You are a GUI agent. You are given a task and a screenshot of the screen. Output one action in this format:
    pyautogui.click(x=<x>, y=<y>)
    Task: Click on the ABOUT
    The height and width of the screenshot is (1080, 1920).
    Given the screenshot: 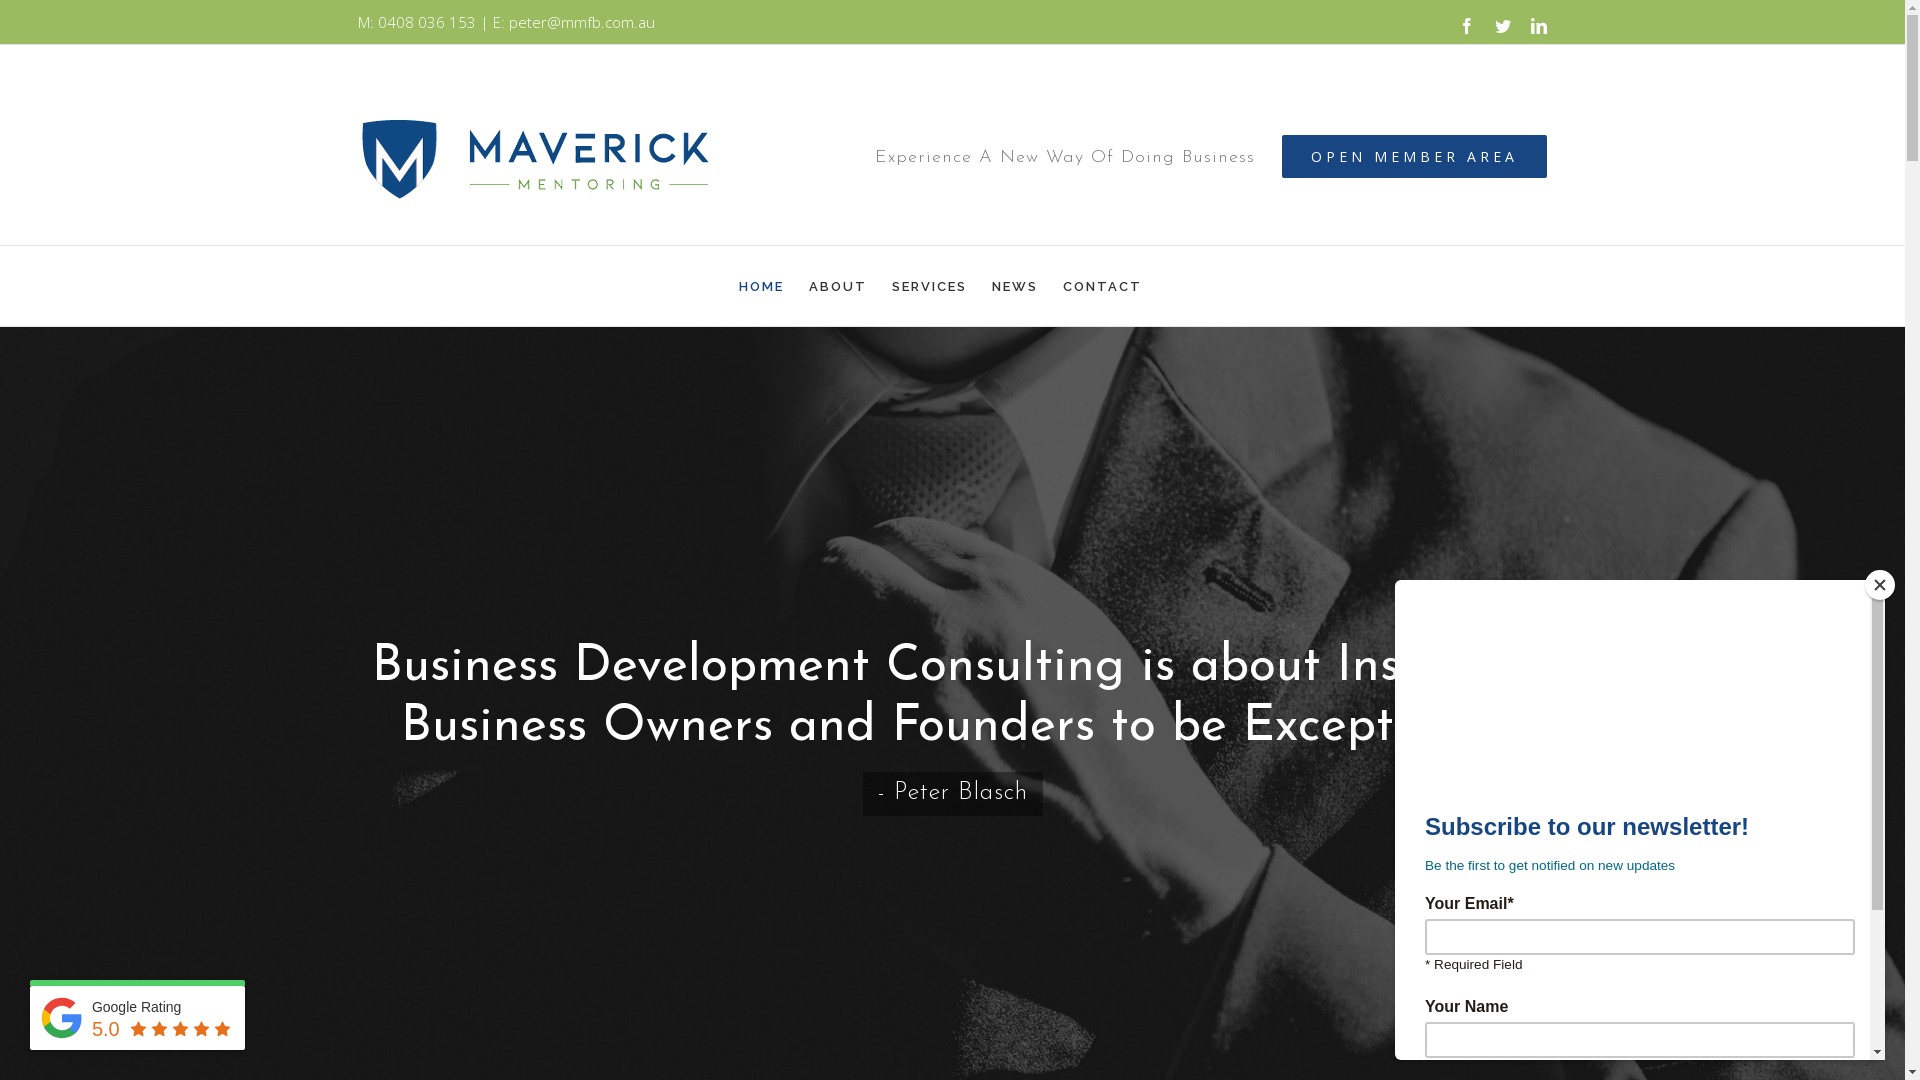 What is the action you would take?
    pyautogui.click(x=837, y=286)
    